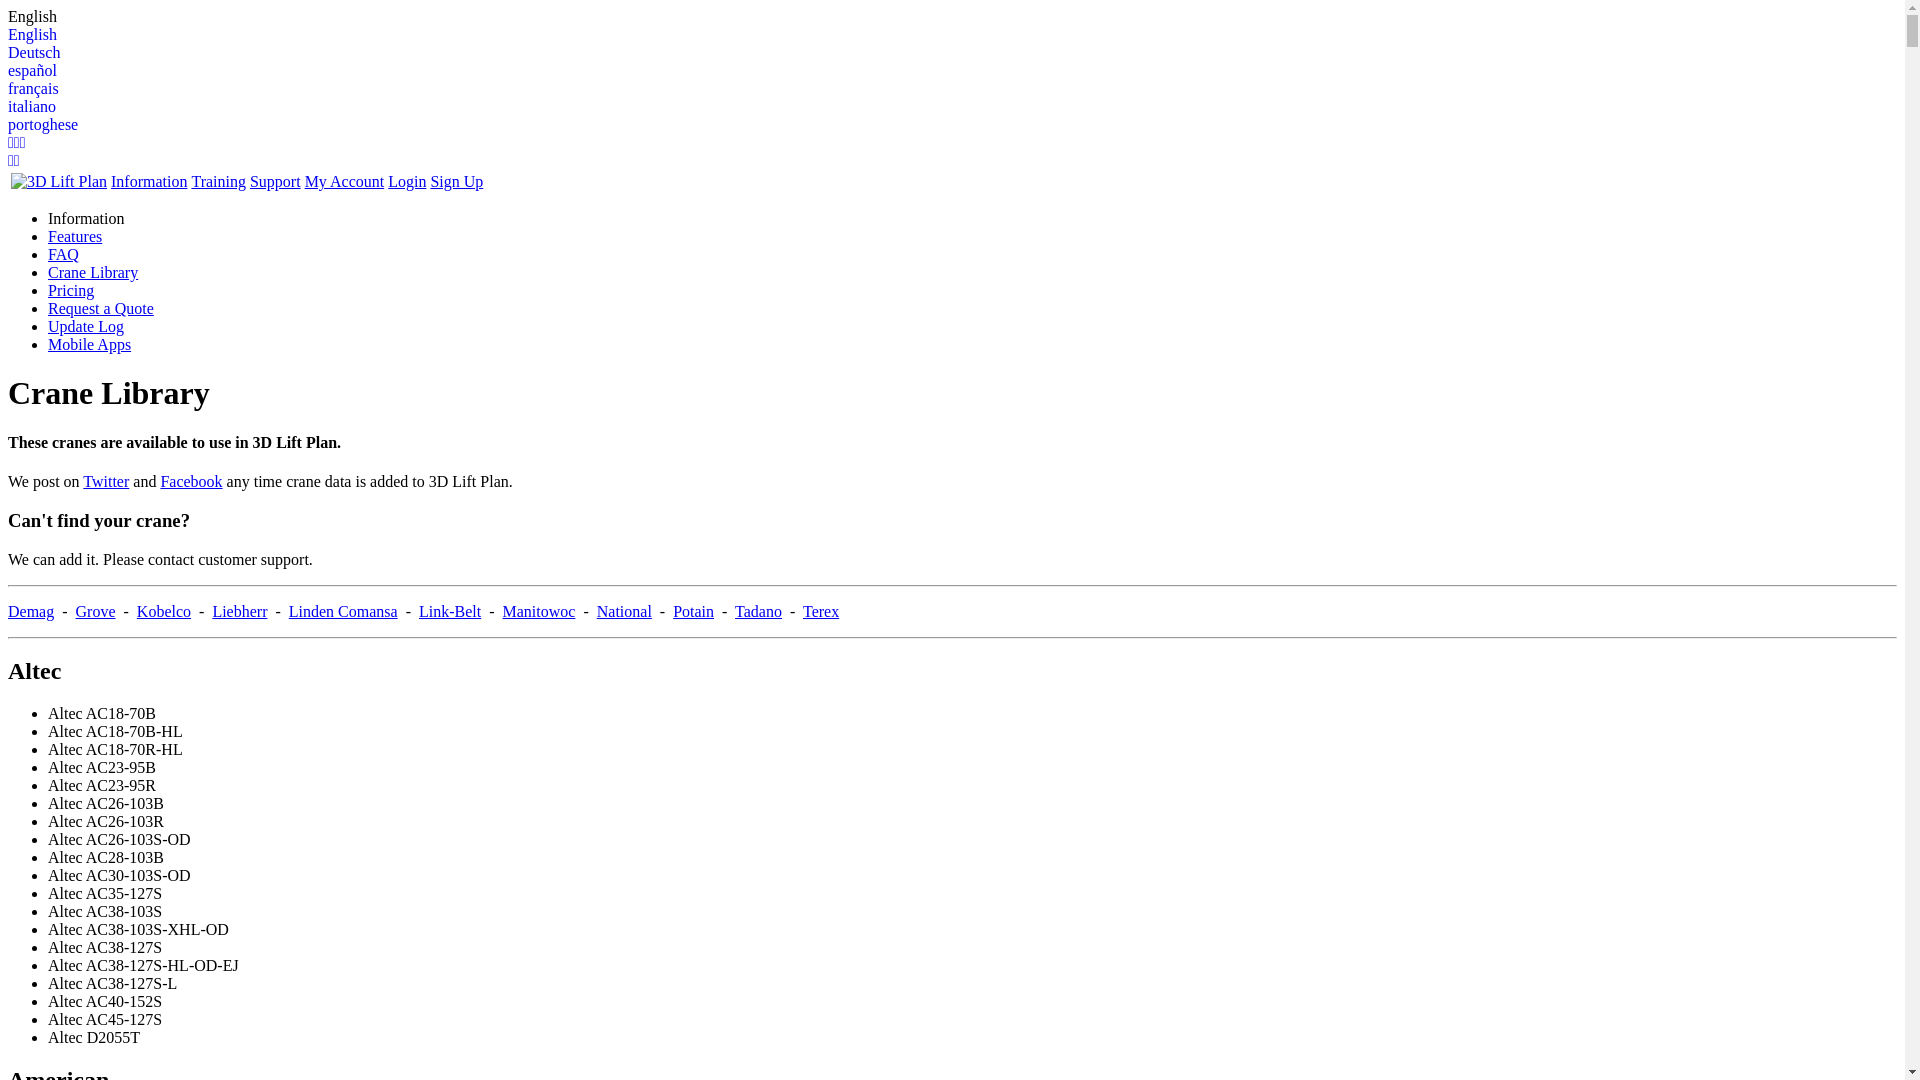  What do you see at coordinates (149, 182) in the screenshot?
I see `Information` at bounding box center [149, 182].